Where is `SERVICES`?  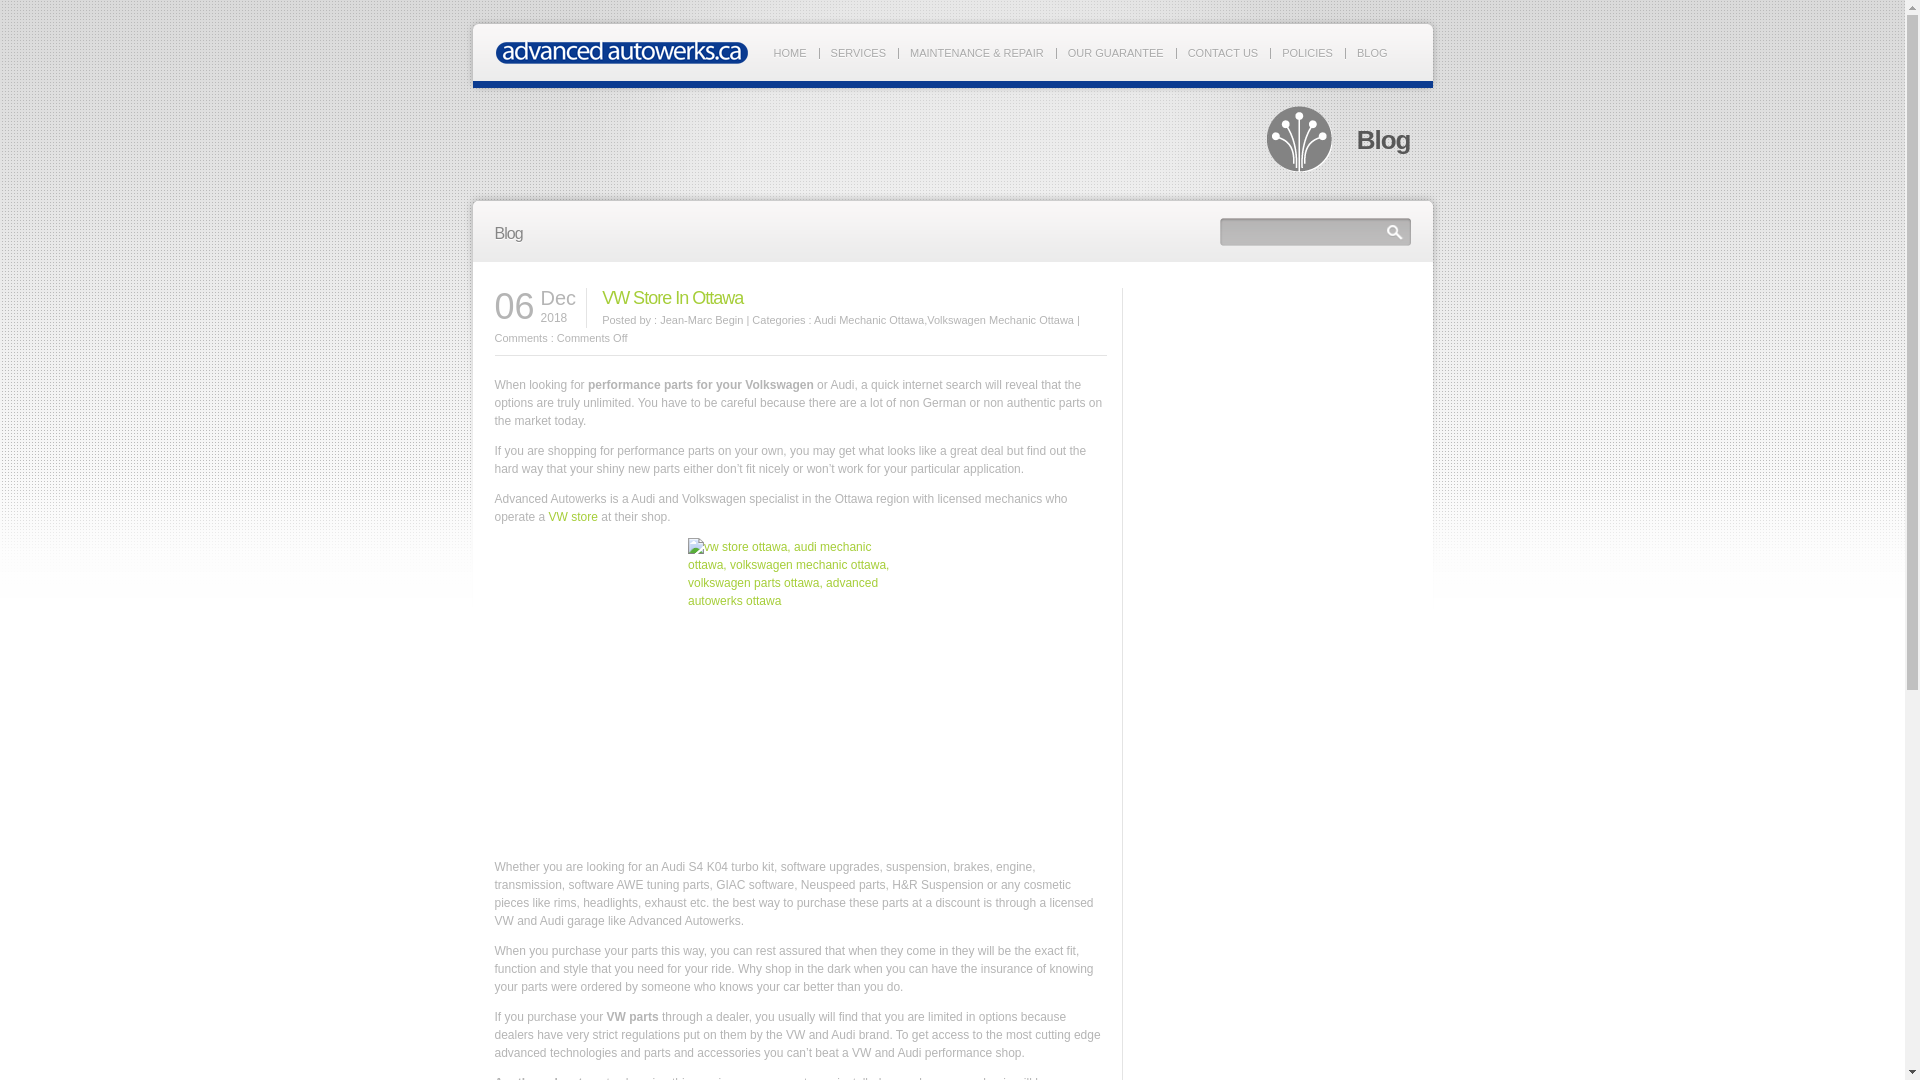
SERVICES is located at coordinates (858, 53).